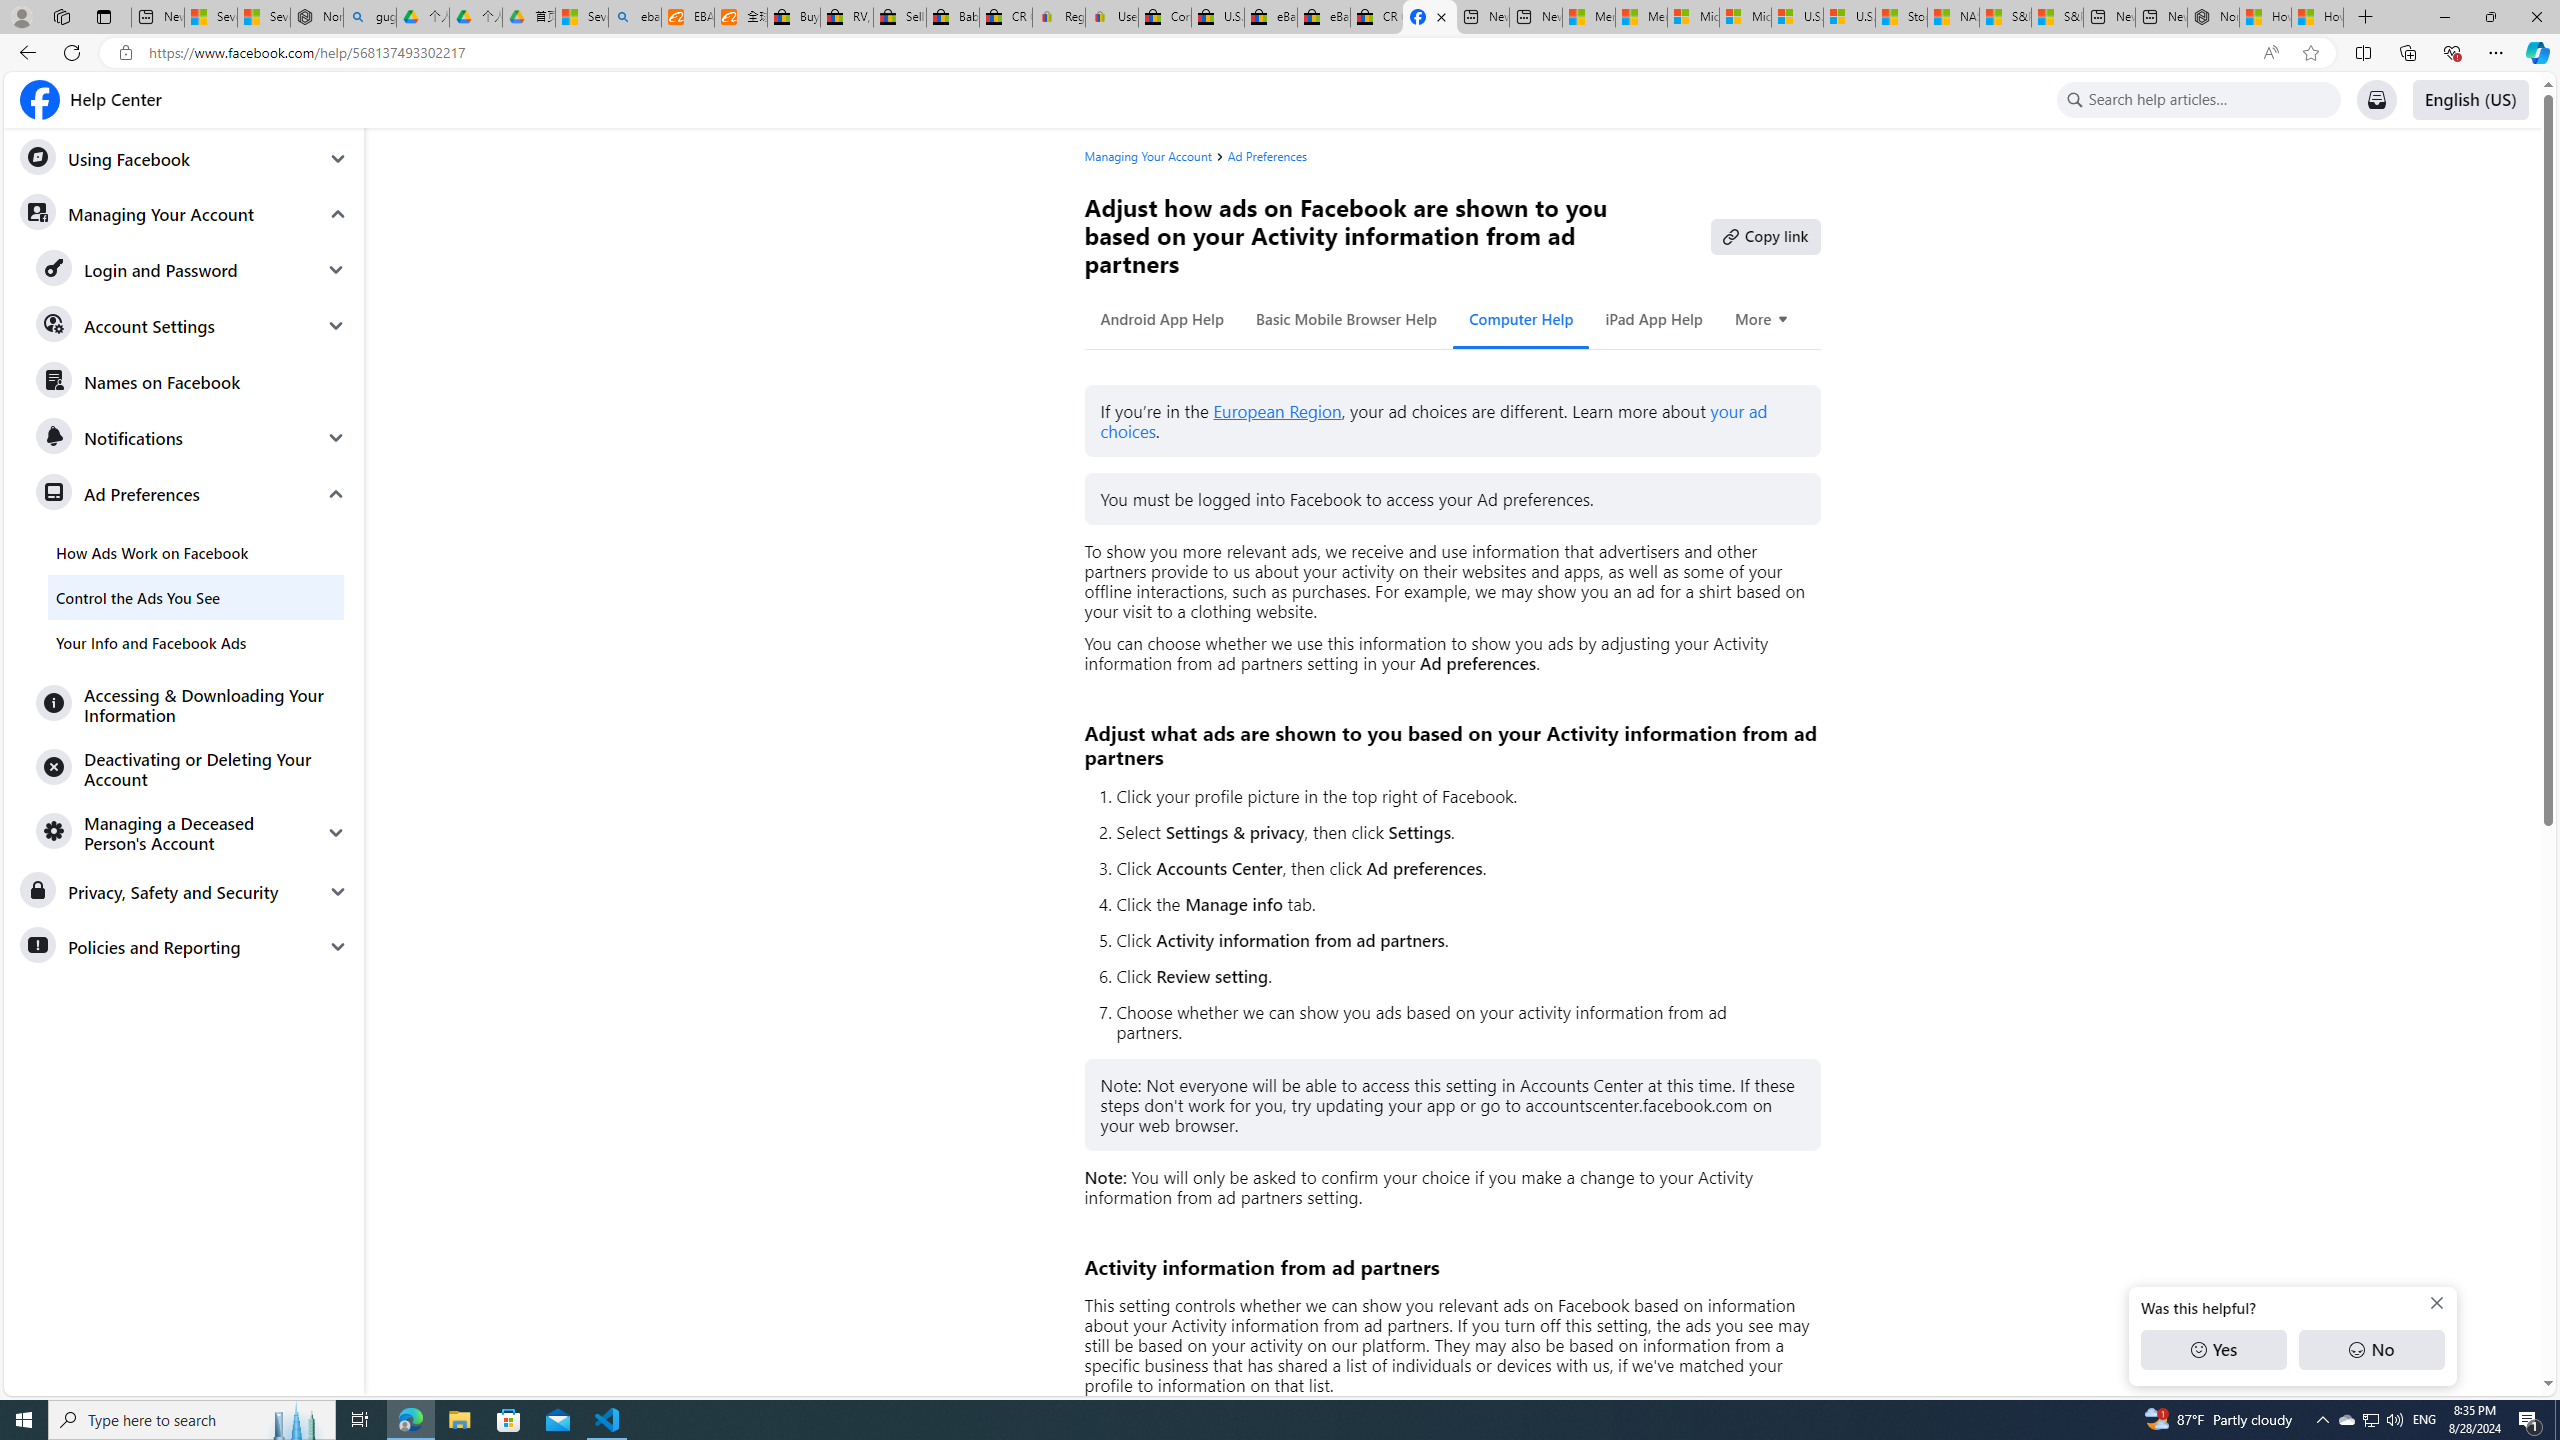 The height and width of the screenshot is (1440, 2560). Describe the element at coordinates (1112, 17) in the screenshot. I see `User Privacy Notice | eBay` at that location.